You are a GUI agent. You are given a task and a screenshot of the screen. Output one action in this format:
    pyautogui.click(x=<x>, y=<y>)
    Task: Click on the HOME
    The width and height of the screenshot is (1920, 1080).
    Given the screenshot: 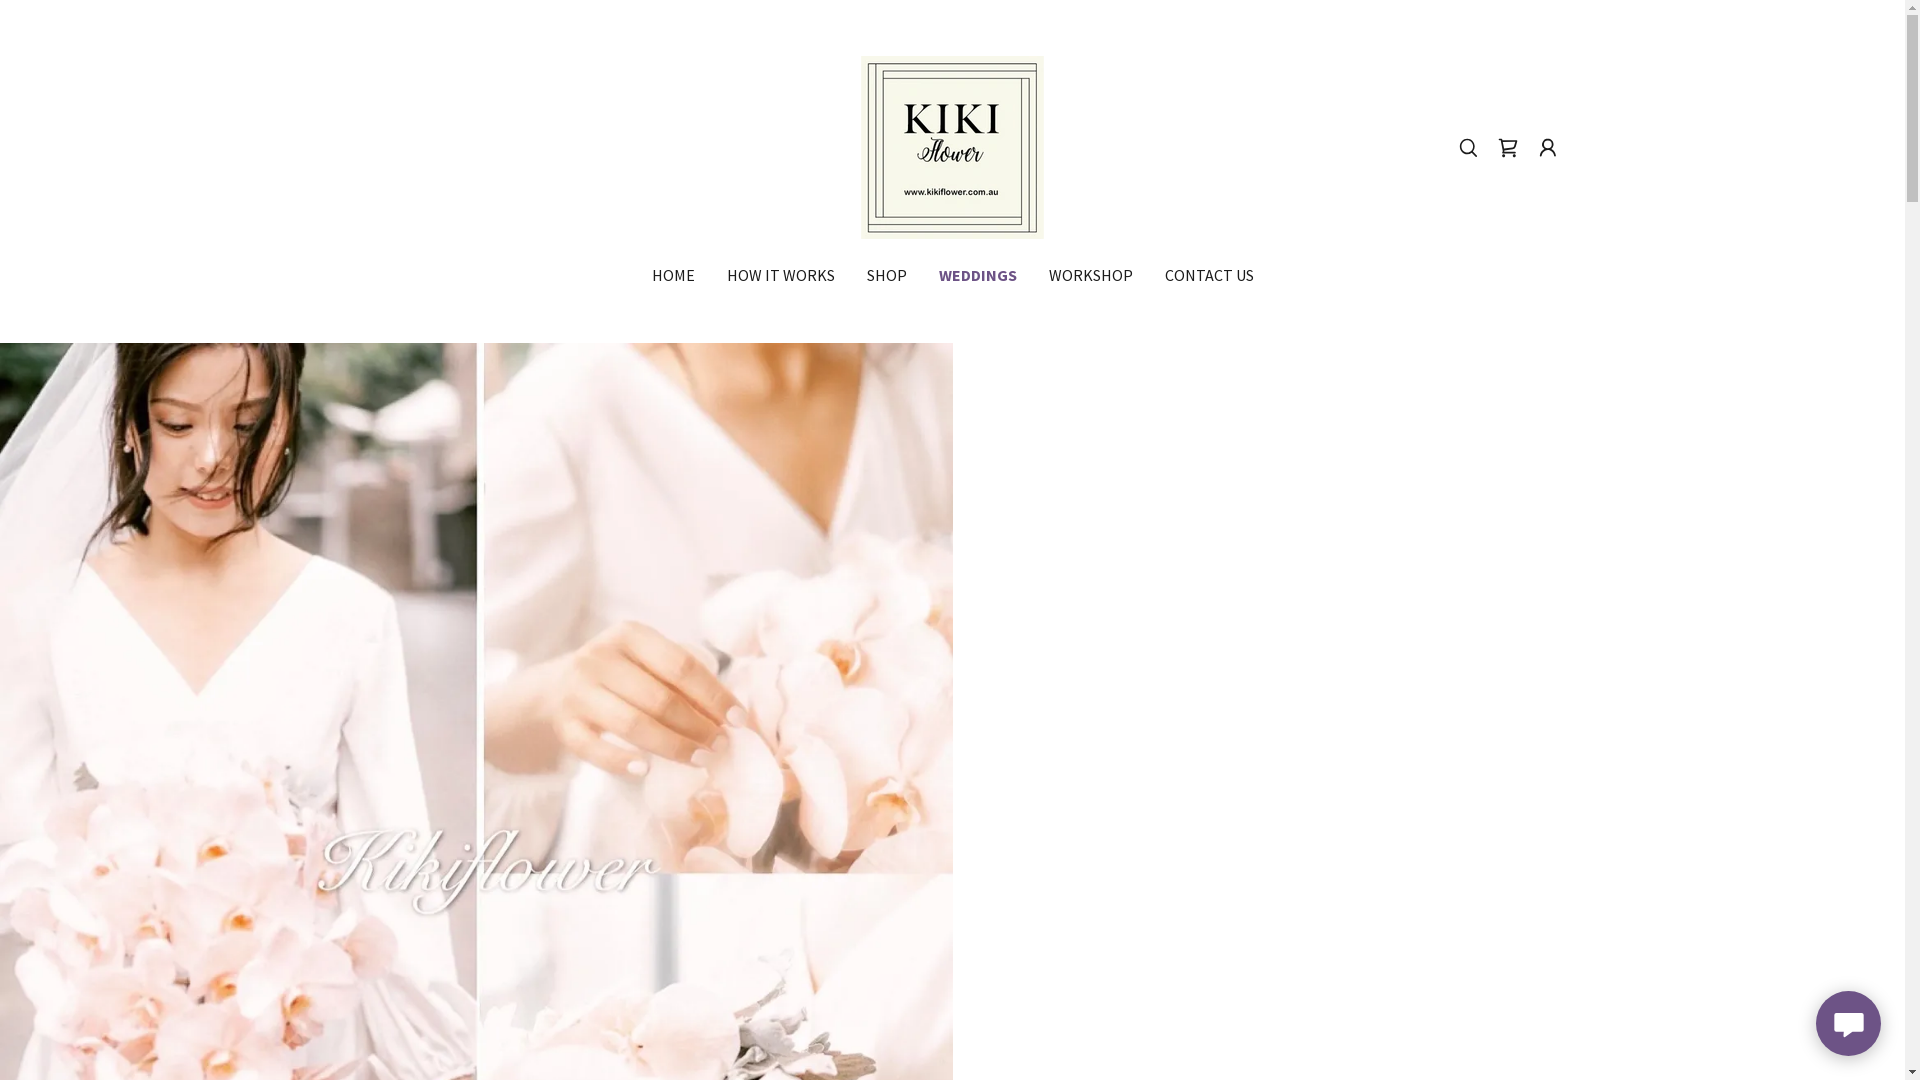 What is the action you would take?
    pyautogui.click(x=674, y=275)
    